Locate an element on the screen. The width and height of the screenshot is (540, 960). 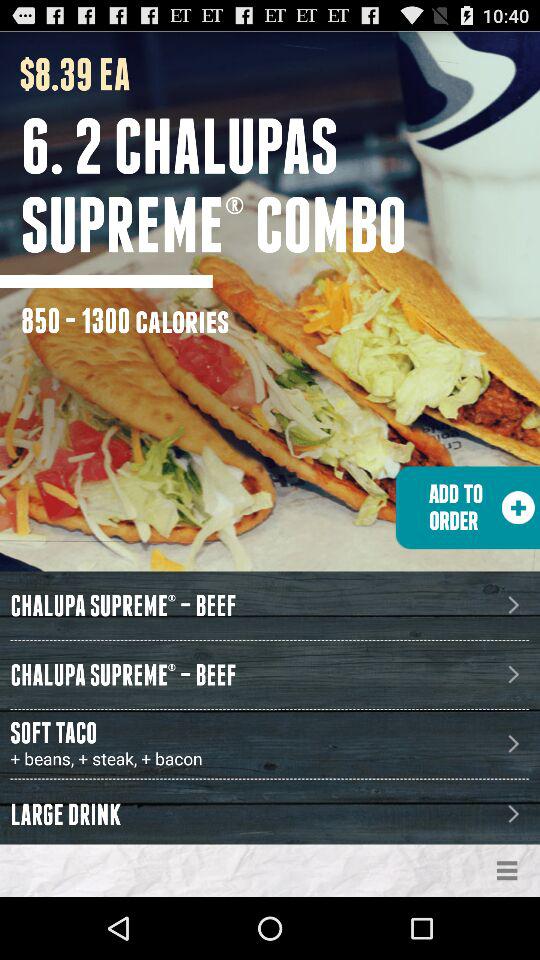
launch the 6 2 chalupas icon is located at coordinates (280, 185).